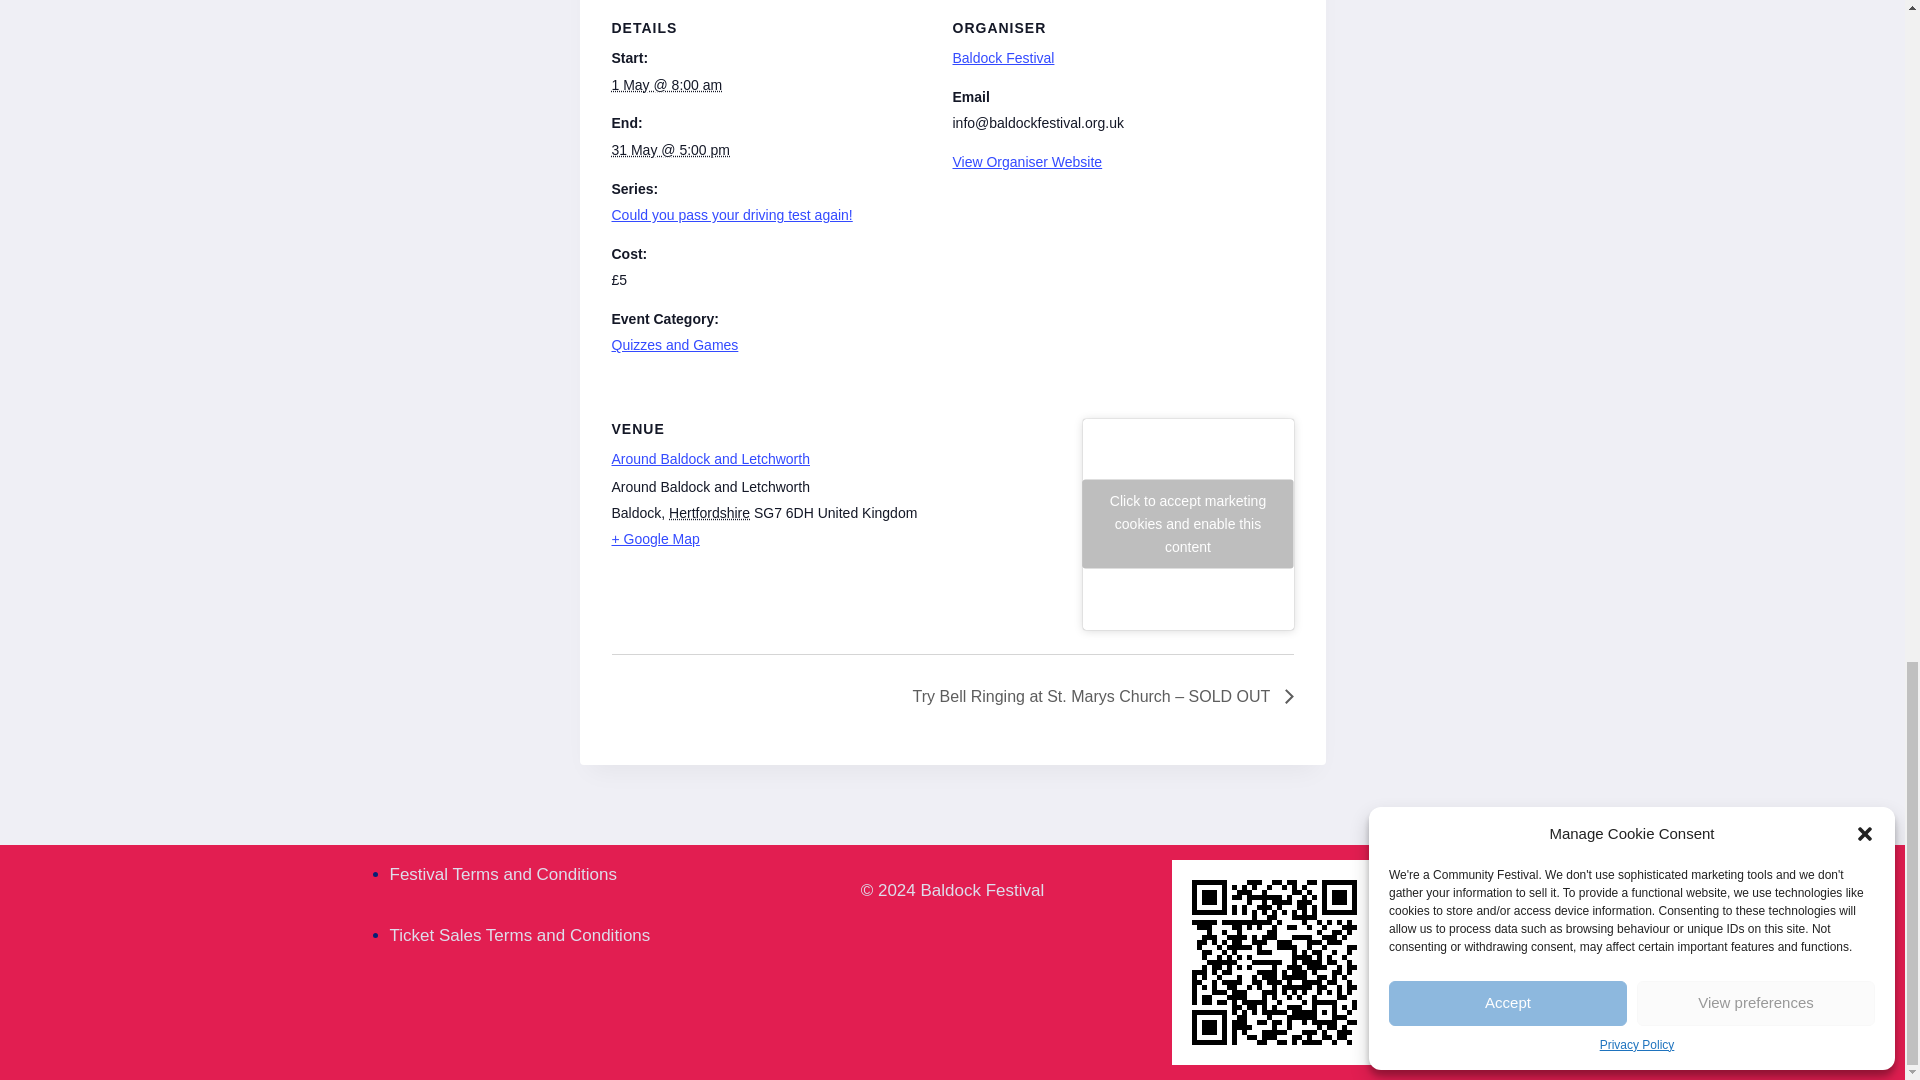 Image resolution: width=1920 pixels, height=1080 pixels. What do you see at coordinates (1003, 57) in the screenshot?
I see `Baldock Festival` at bounding box center [1003, 57].